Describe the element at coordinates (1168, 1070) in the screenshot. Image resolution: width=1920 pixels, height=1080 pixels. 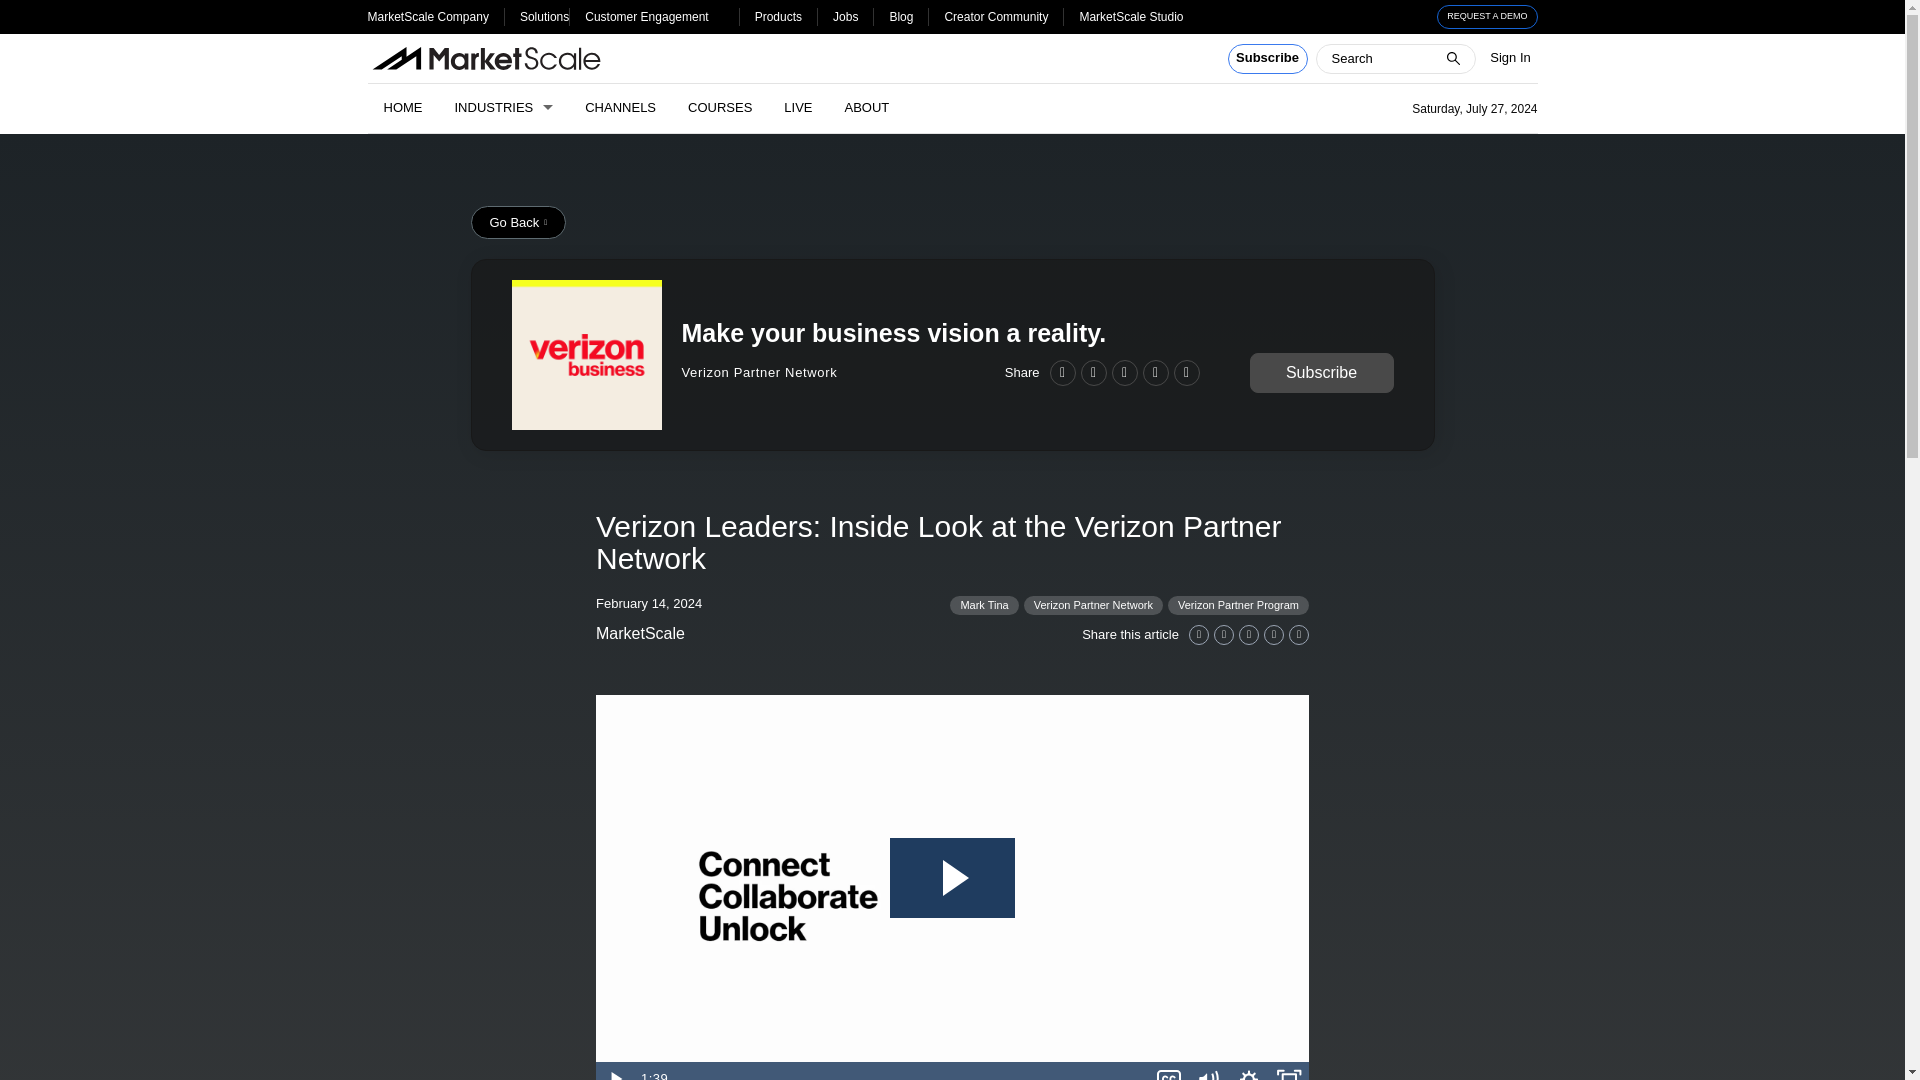
I see `Show captions menu` at that location.